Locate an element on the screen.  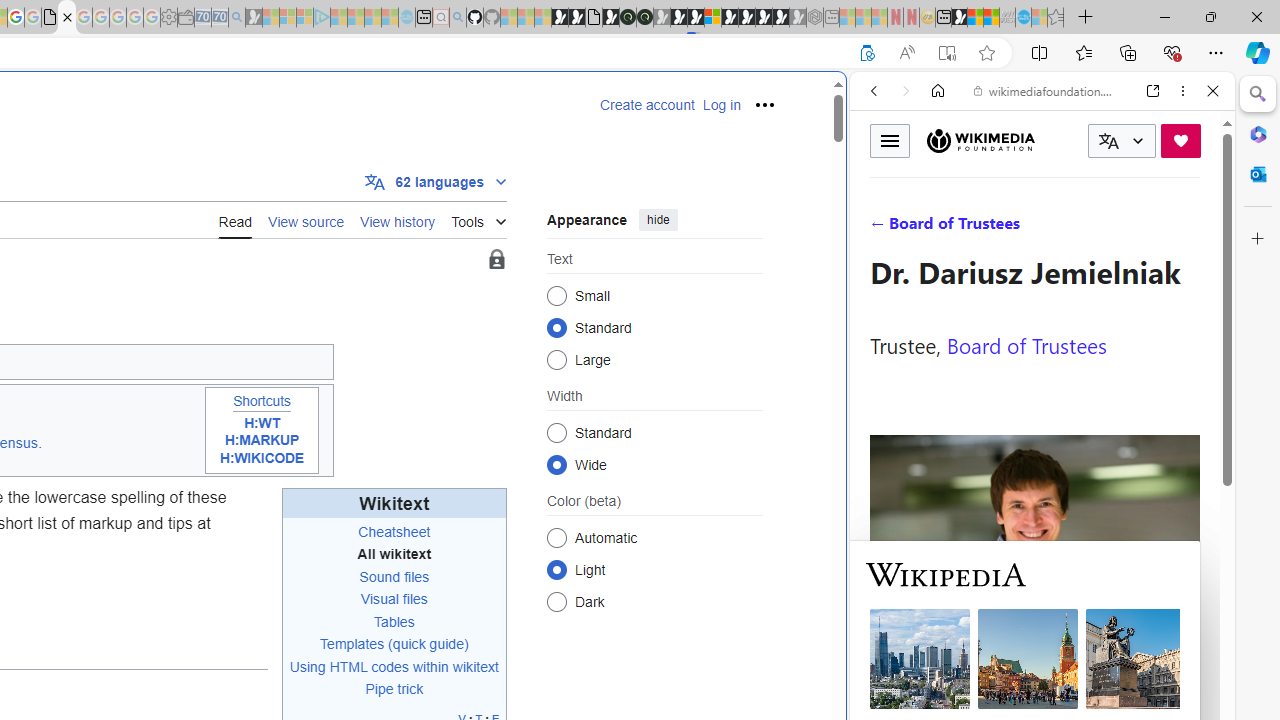
Log in is located at coordinates (721, 105).